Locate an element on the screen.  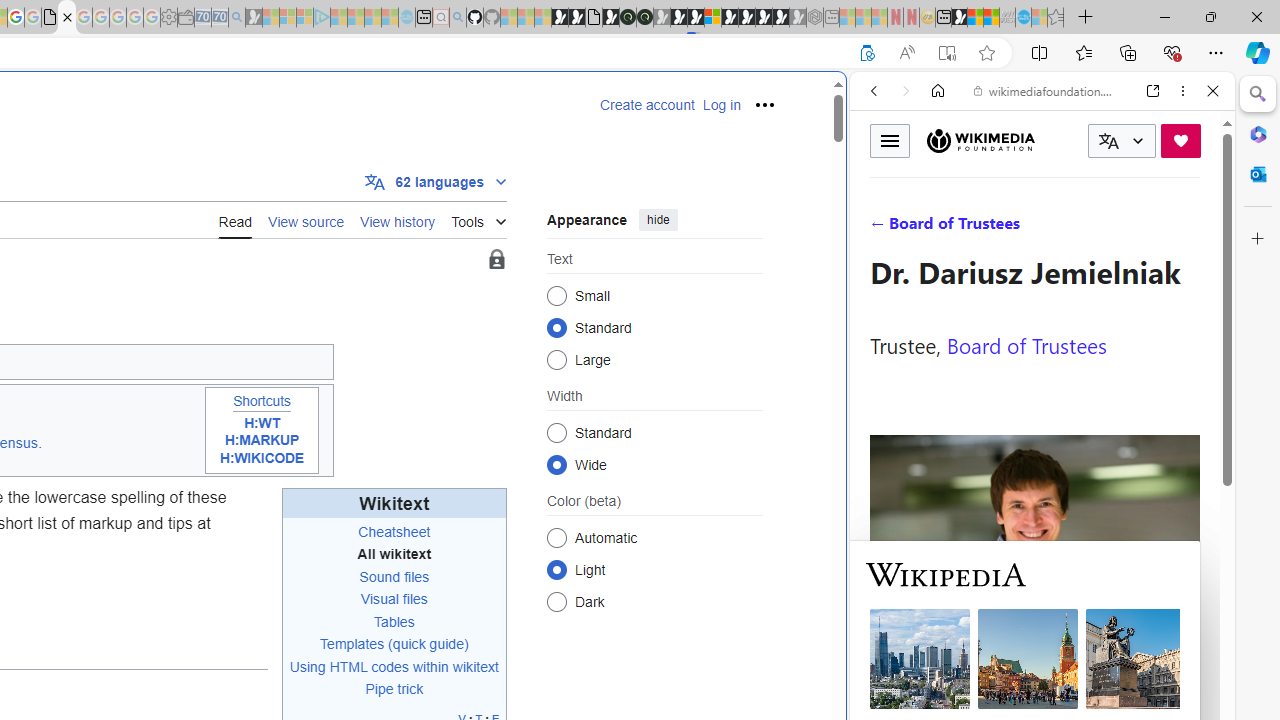
Log in is located at coordinates (721, 105).